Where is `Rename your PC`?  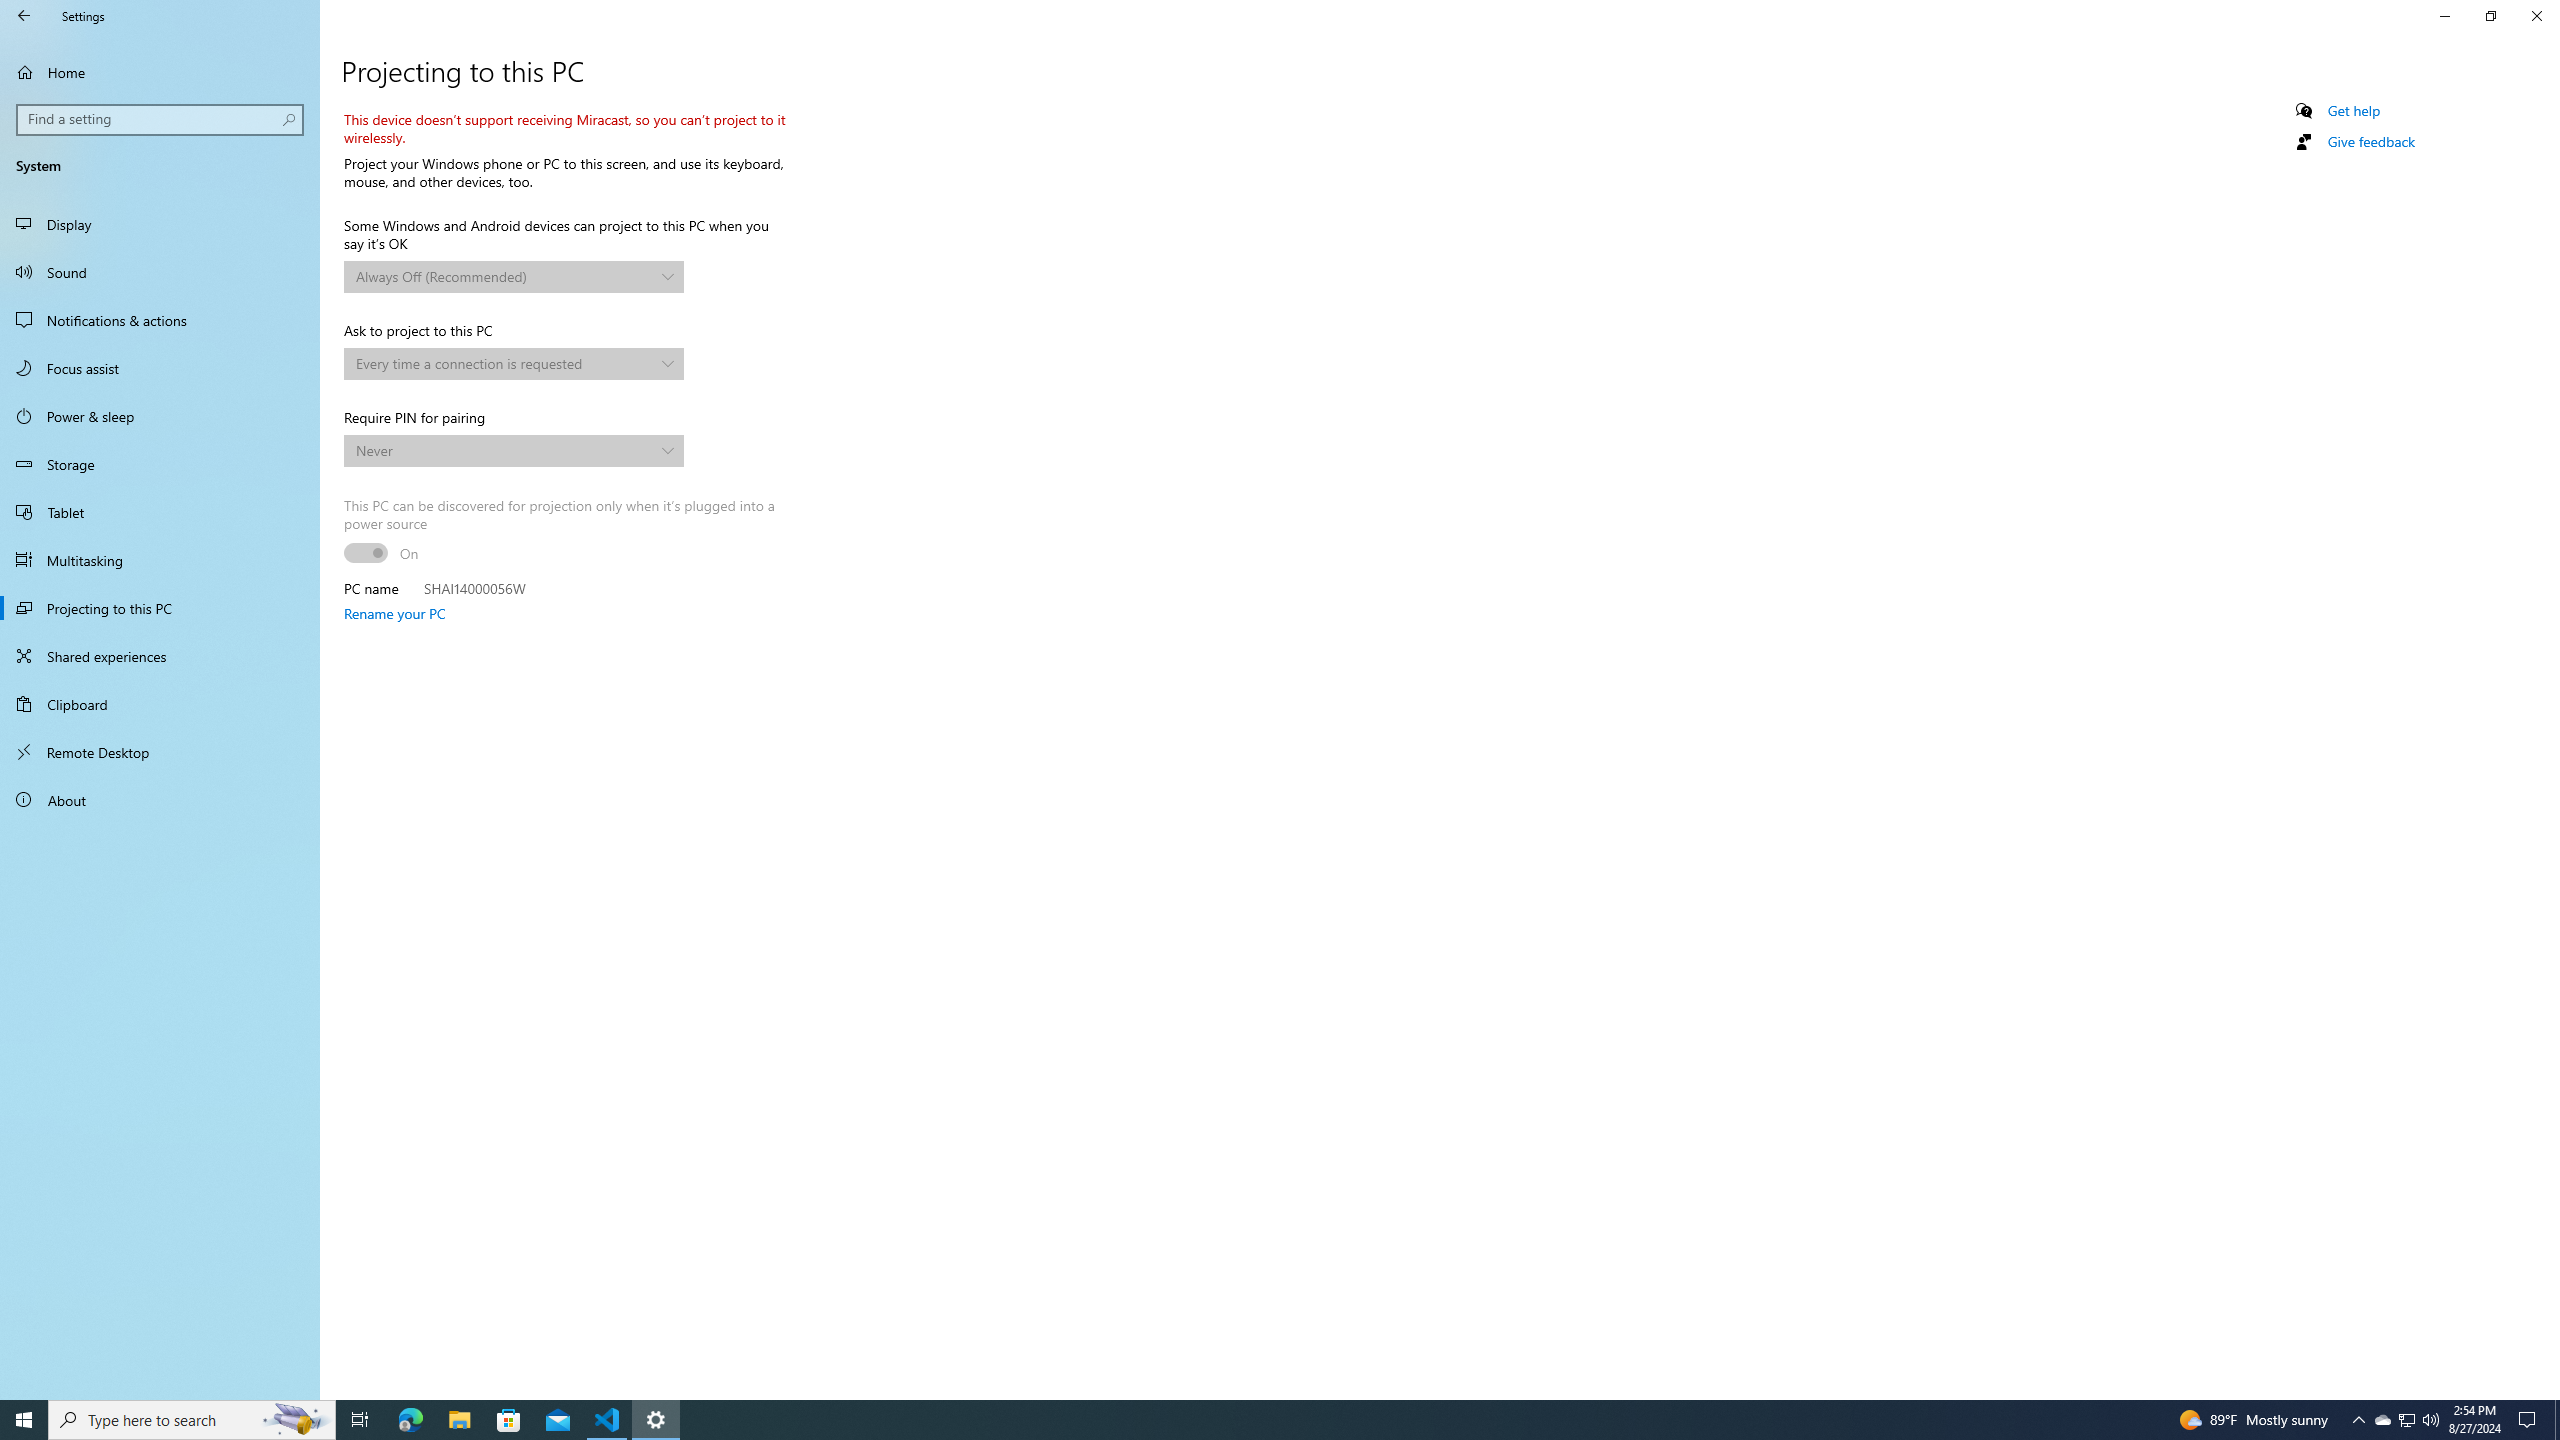
Rename your PC is located at coordinates (394, 613).